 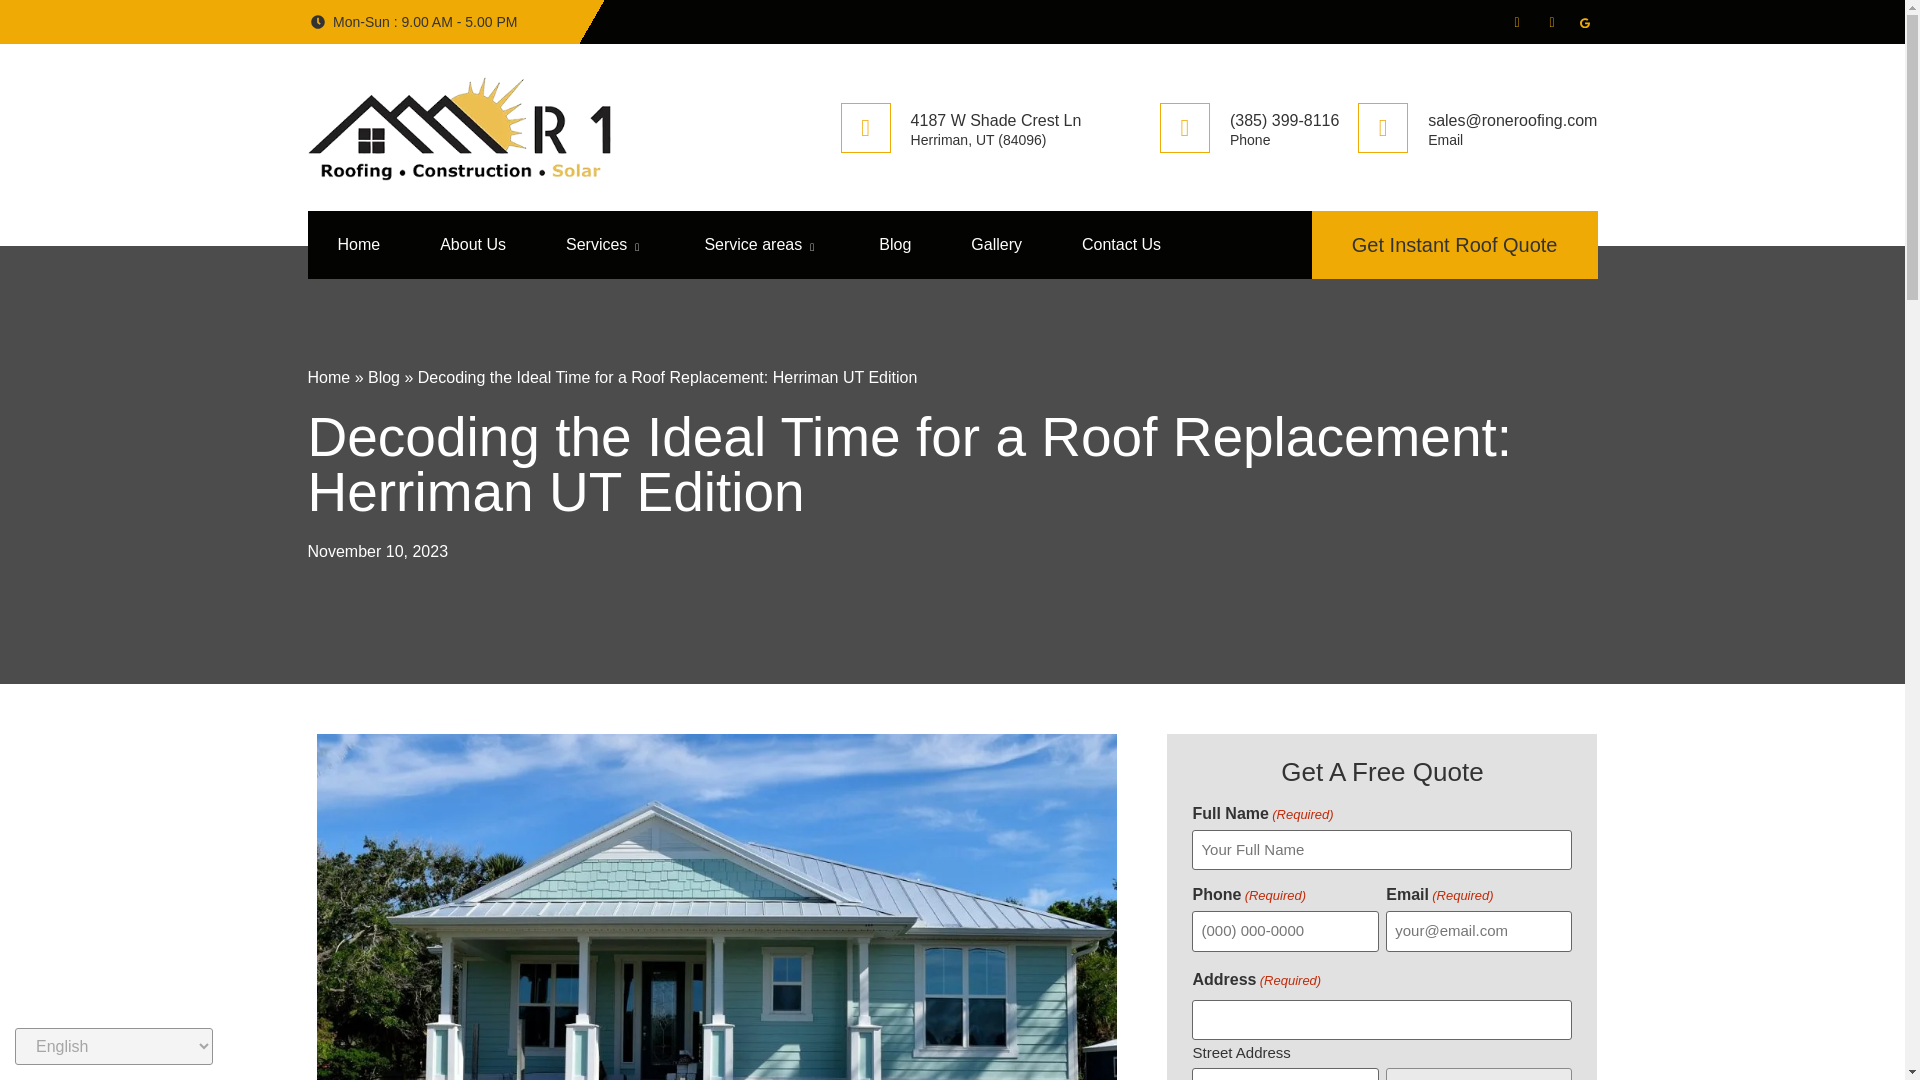 I want to click on Home, so click(x=329, y=377).